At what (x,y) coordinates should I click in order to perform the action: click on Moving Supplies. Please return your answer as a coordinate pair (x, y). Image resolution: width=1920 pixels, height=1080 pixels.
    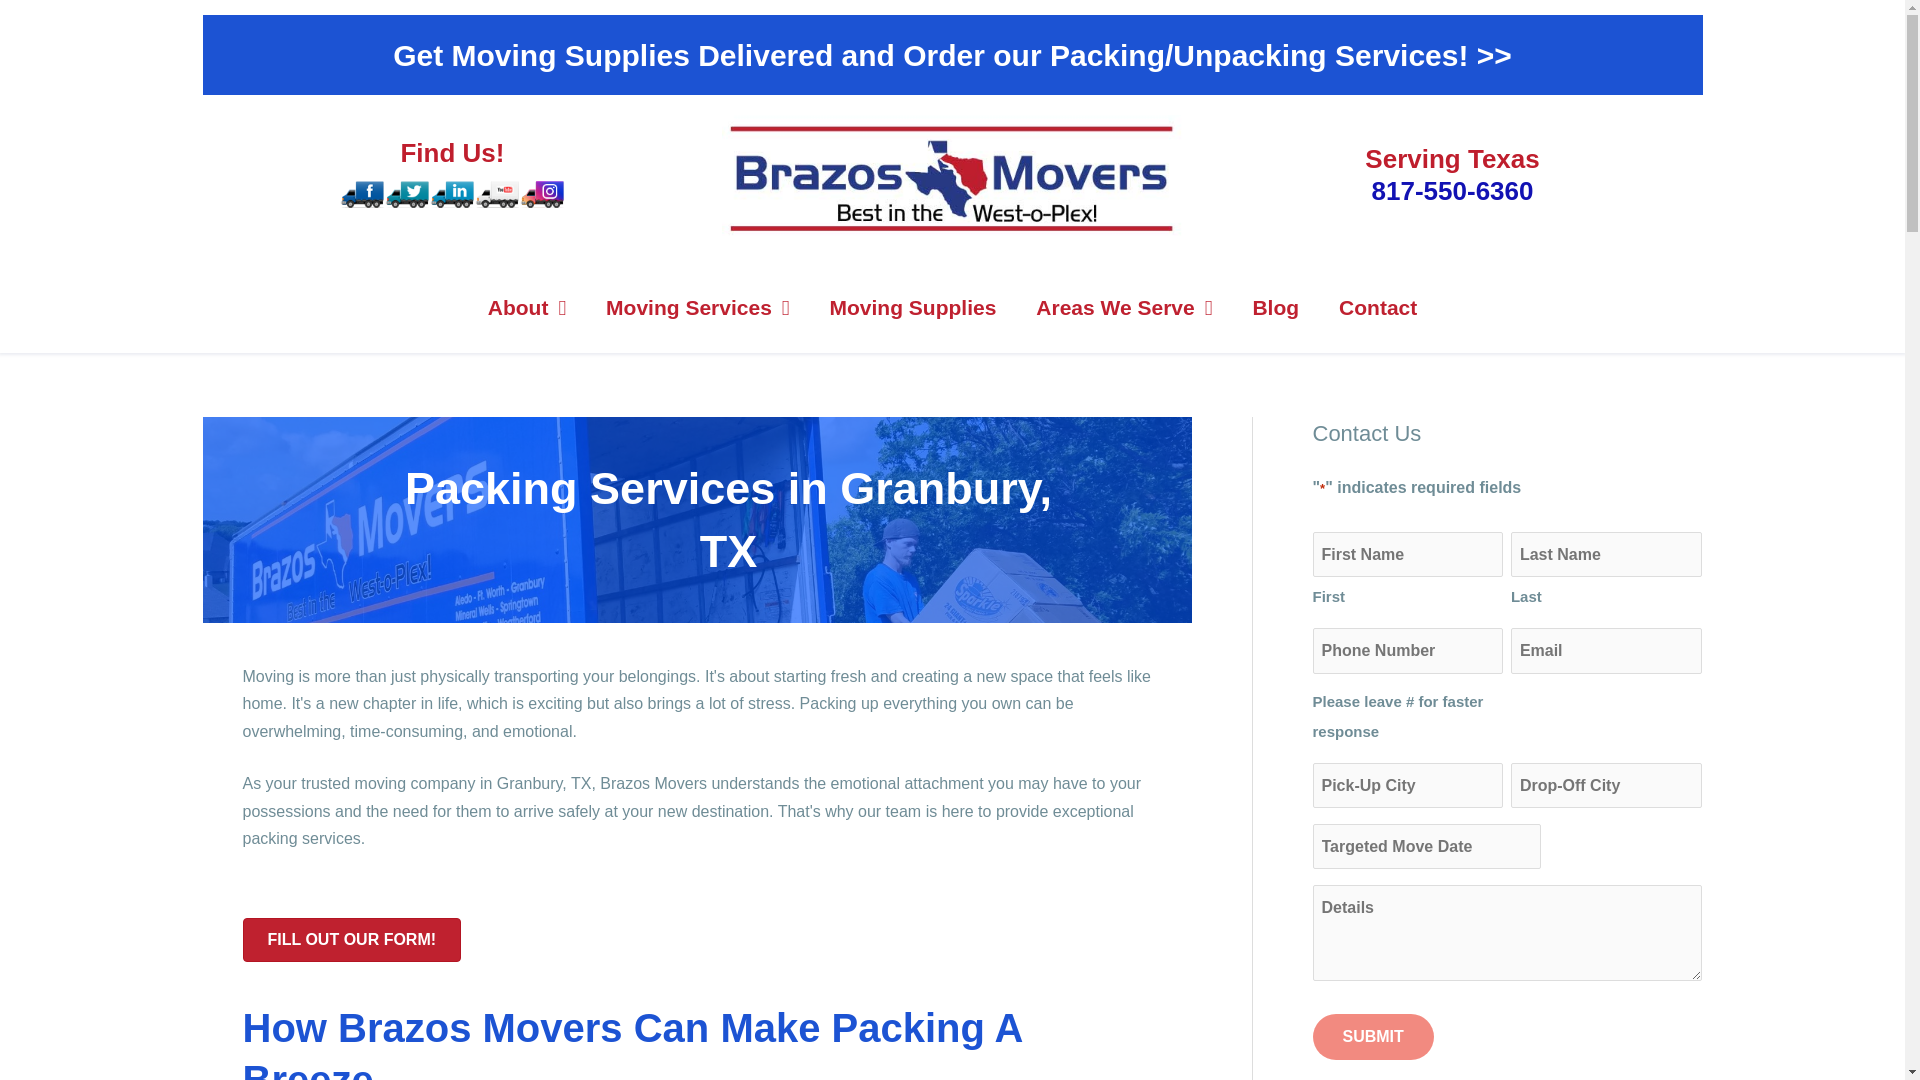
    Looking at the image, I should click on (912, 308).